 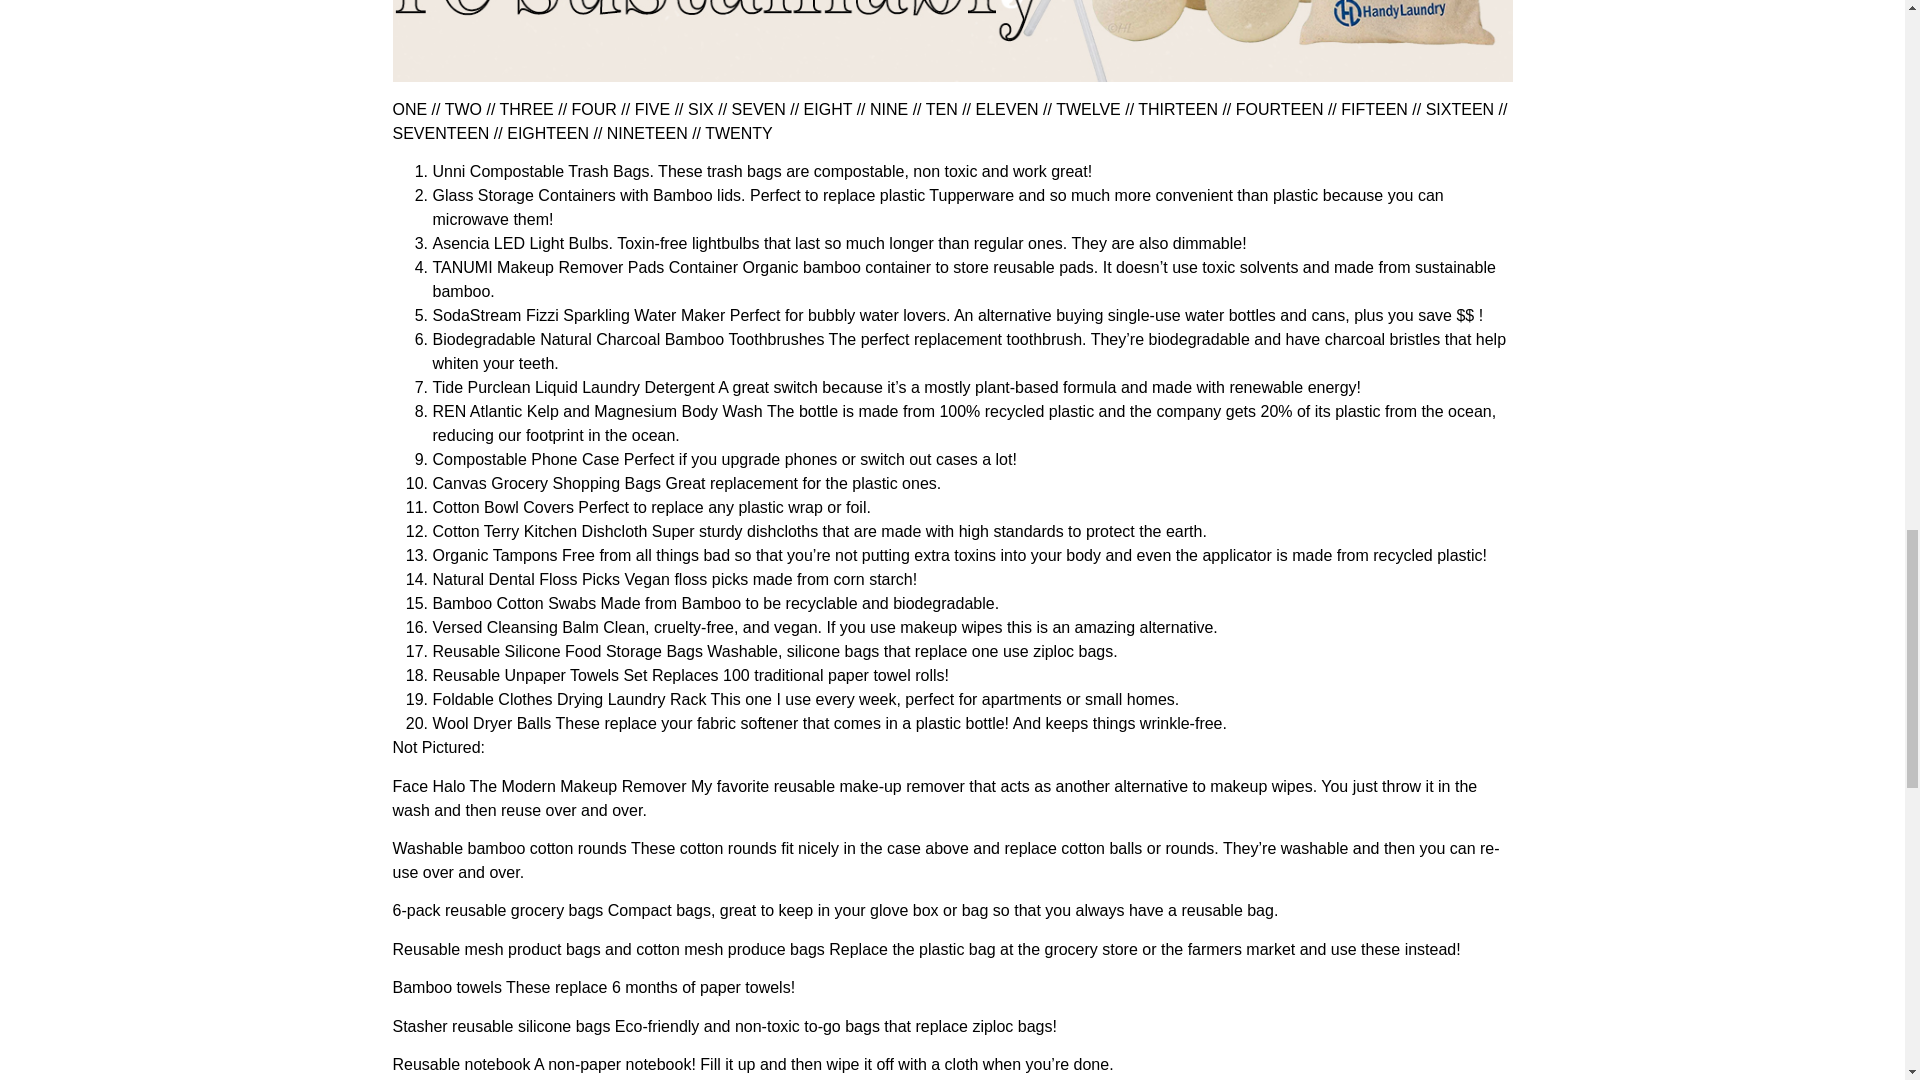 What do you see at coordinates (463, 109) in the screenshot?
I see `TWO` at bounding box center [463, 109].